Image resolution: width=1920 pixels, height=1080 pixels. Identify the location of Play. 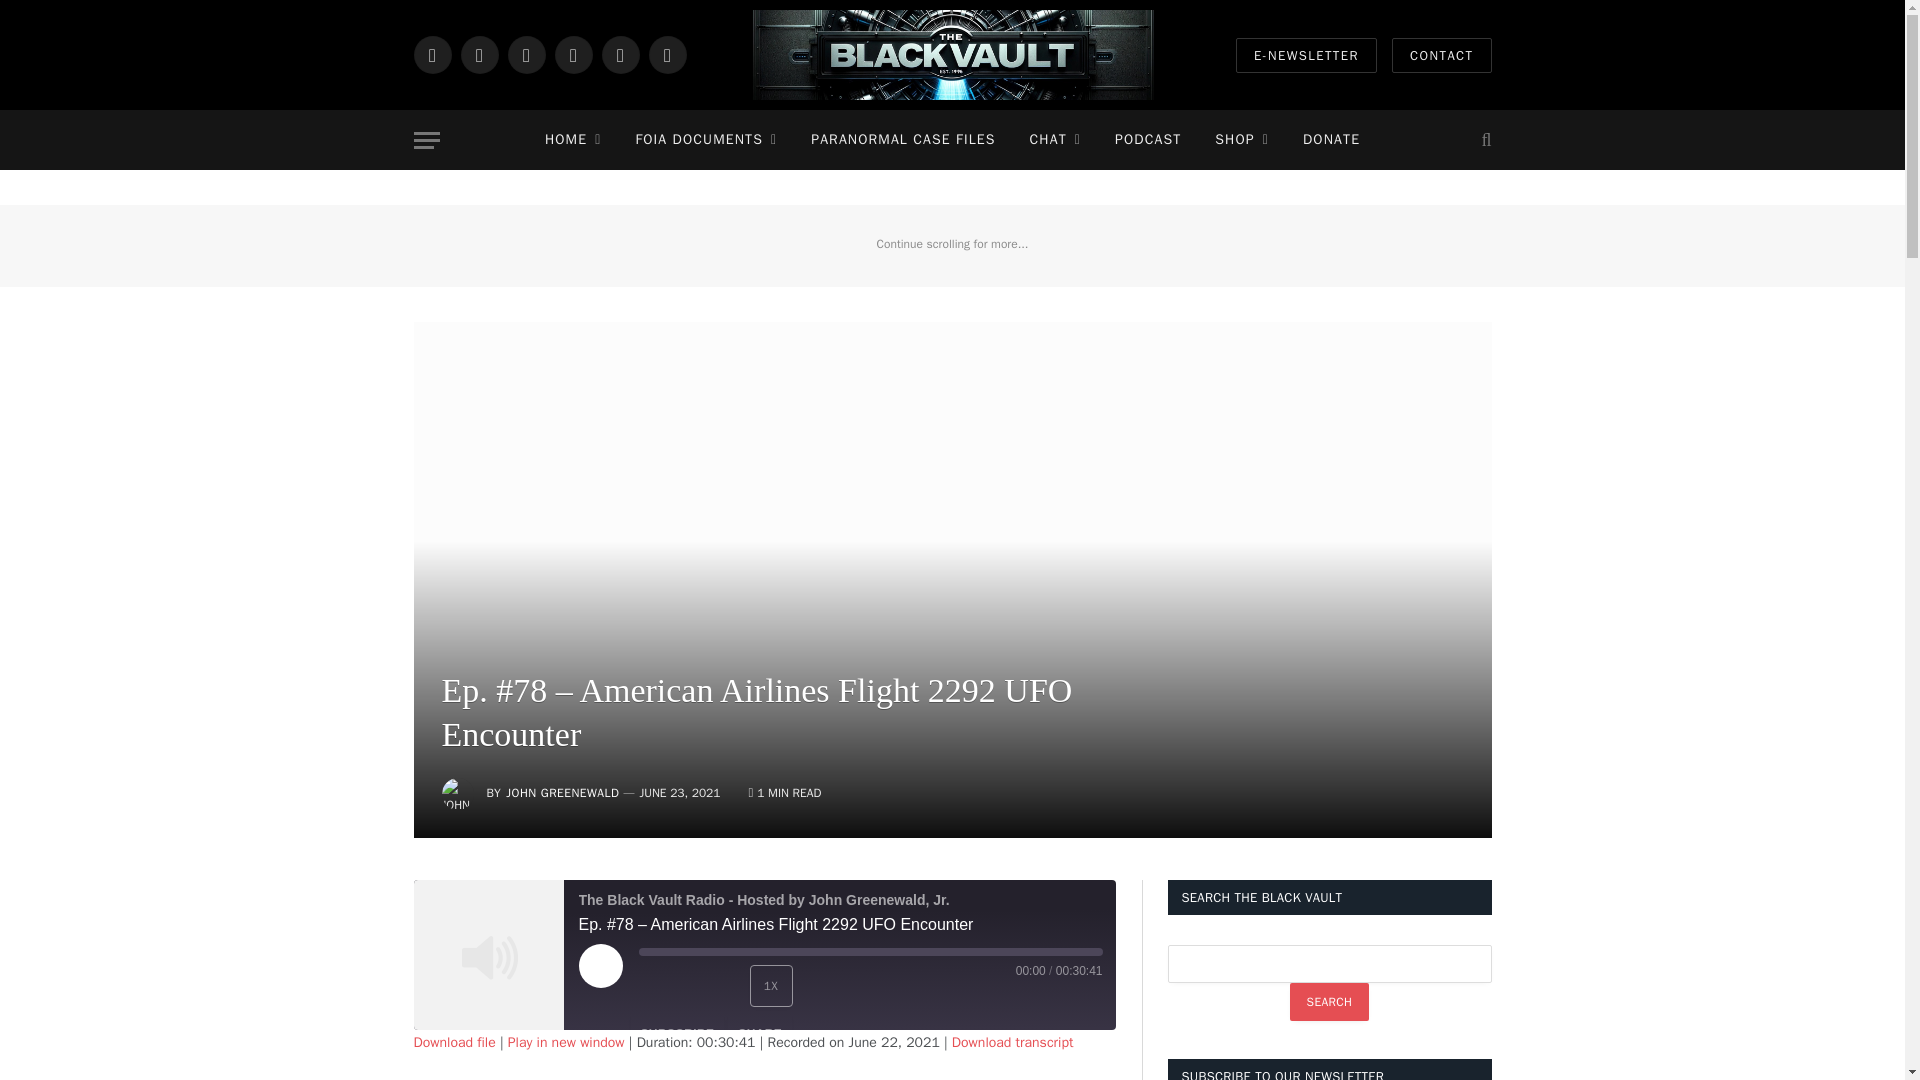
(622, 988).